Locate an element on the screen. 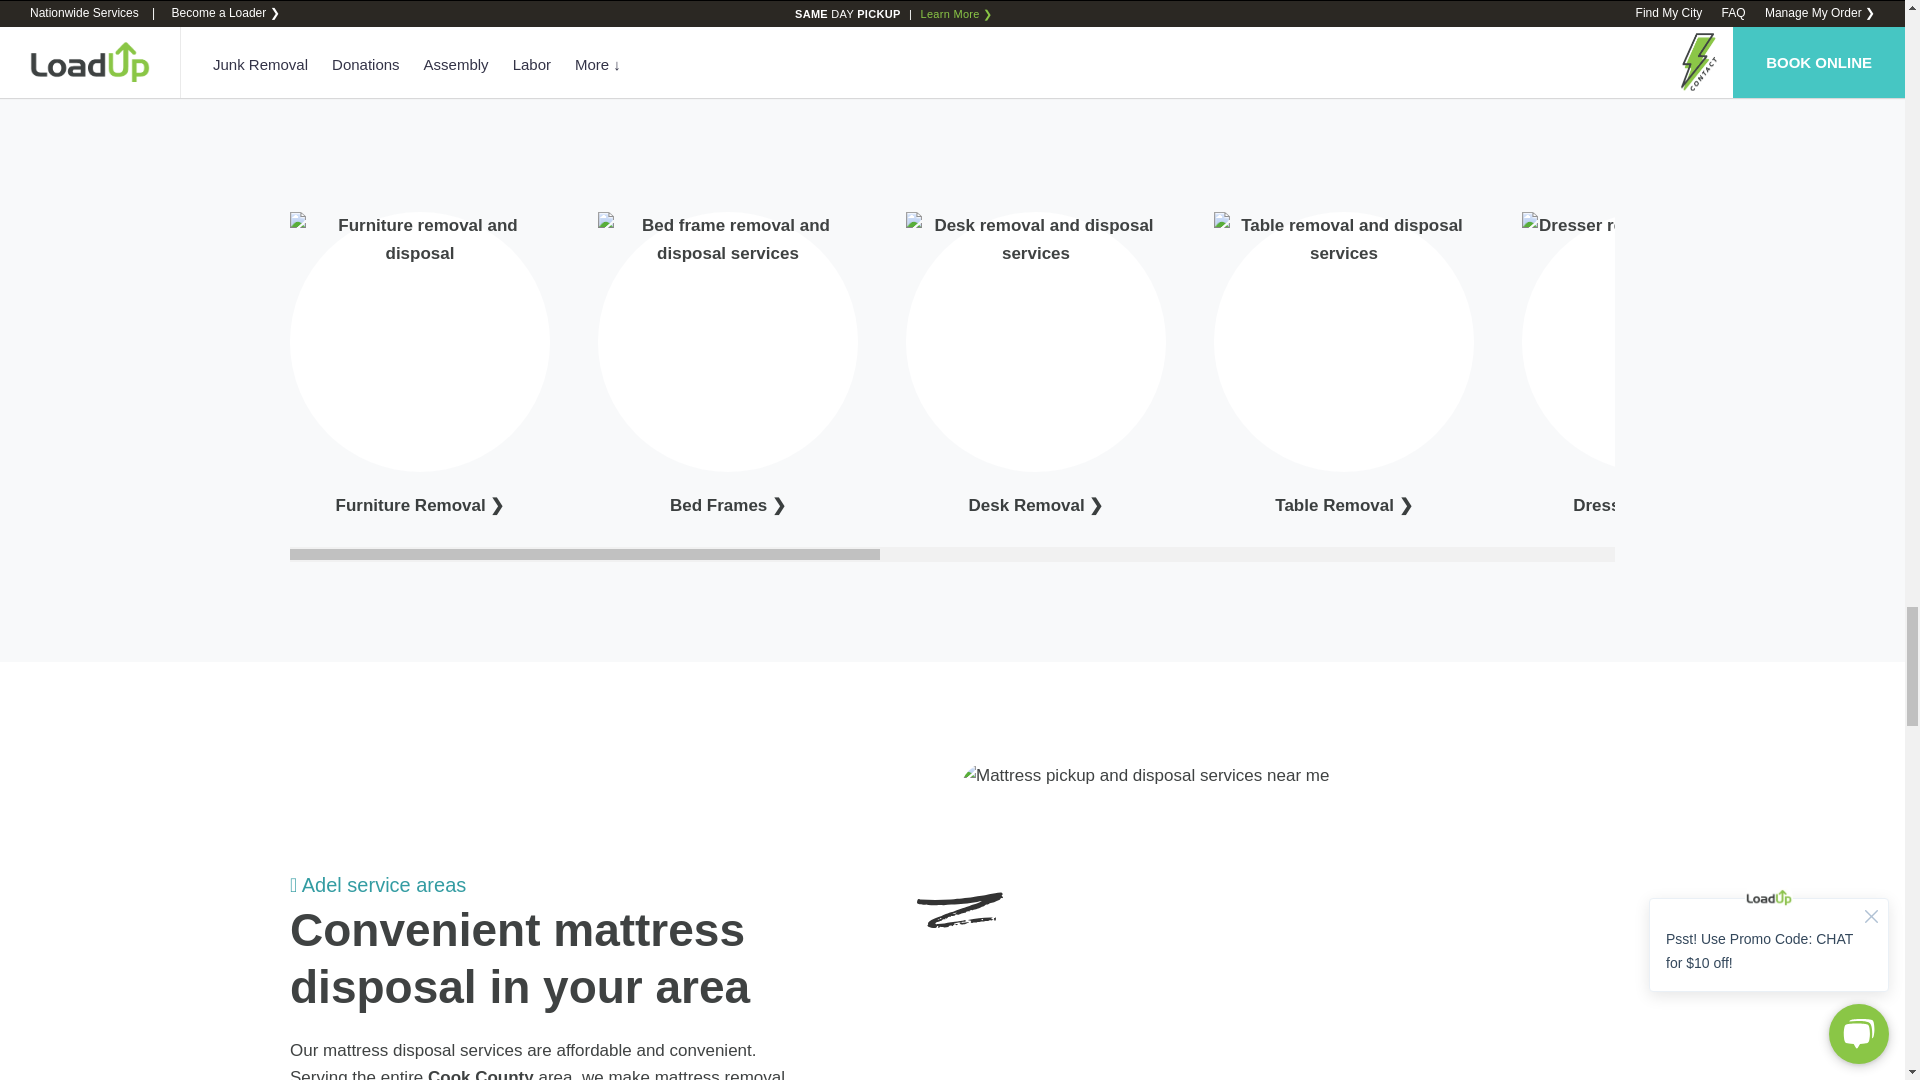 The image size is (1920, 1080). Learn more about our Adel furniture removal services is located at coordinates (420, 505).